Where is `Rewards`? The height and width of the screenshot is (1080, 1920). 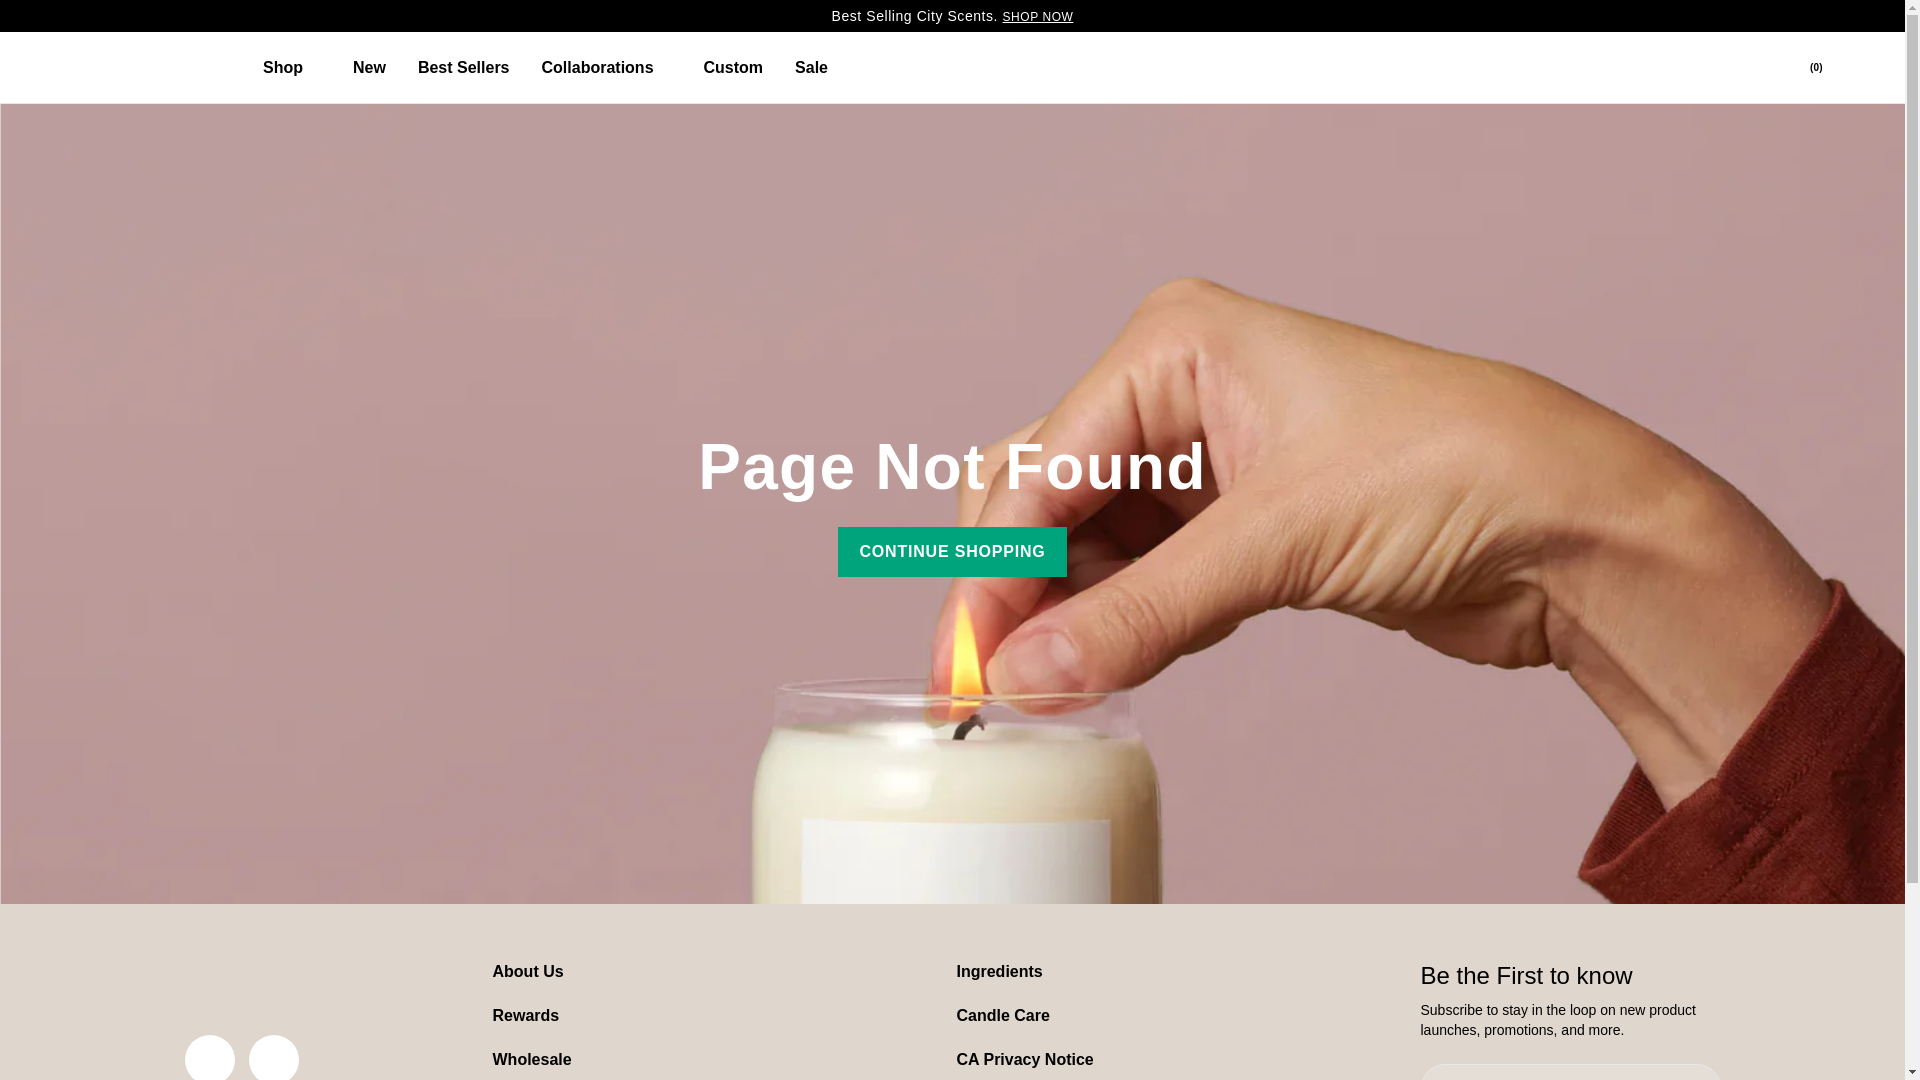 Rewards is located at coordinates (524, 1014).